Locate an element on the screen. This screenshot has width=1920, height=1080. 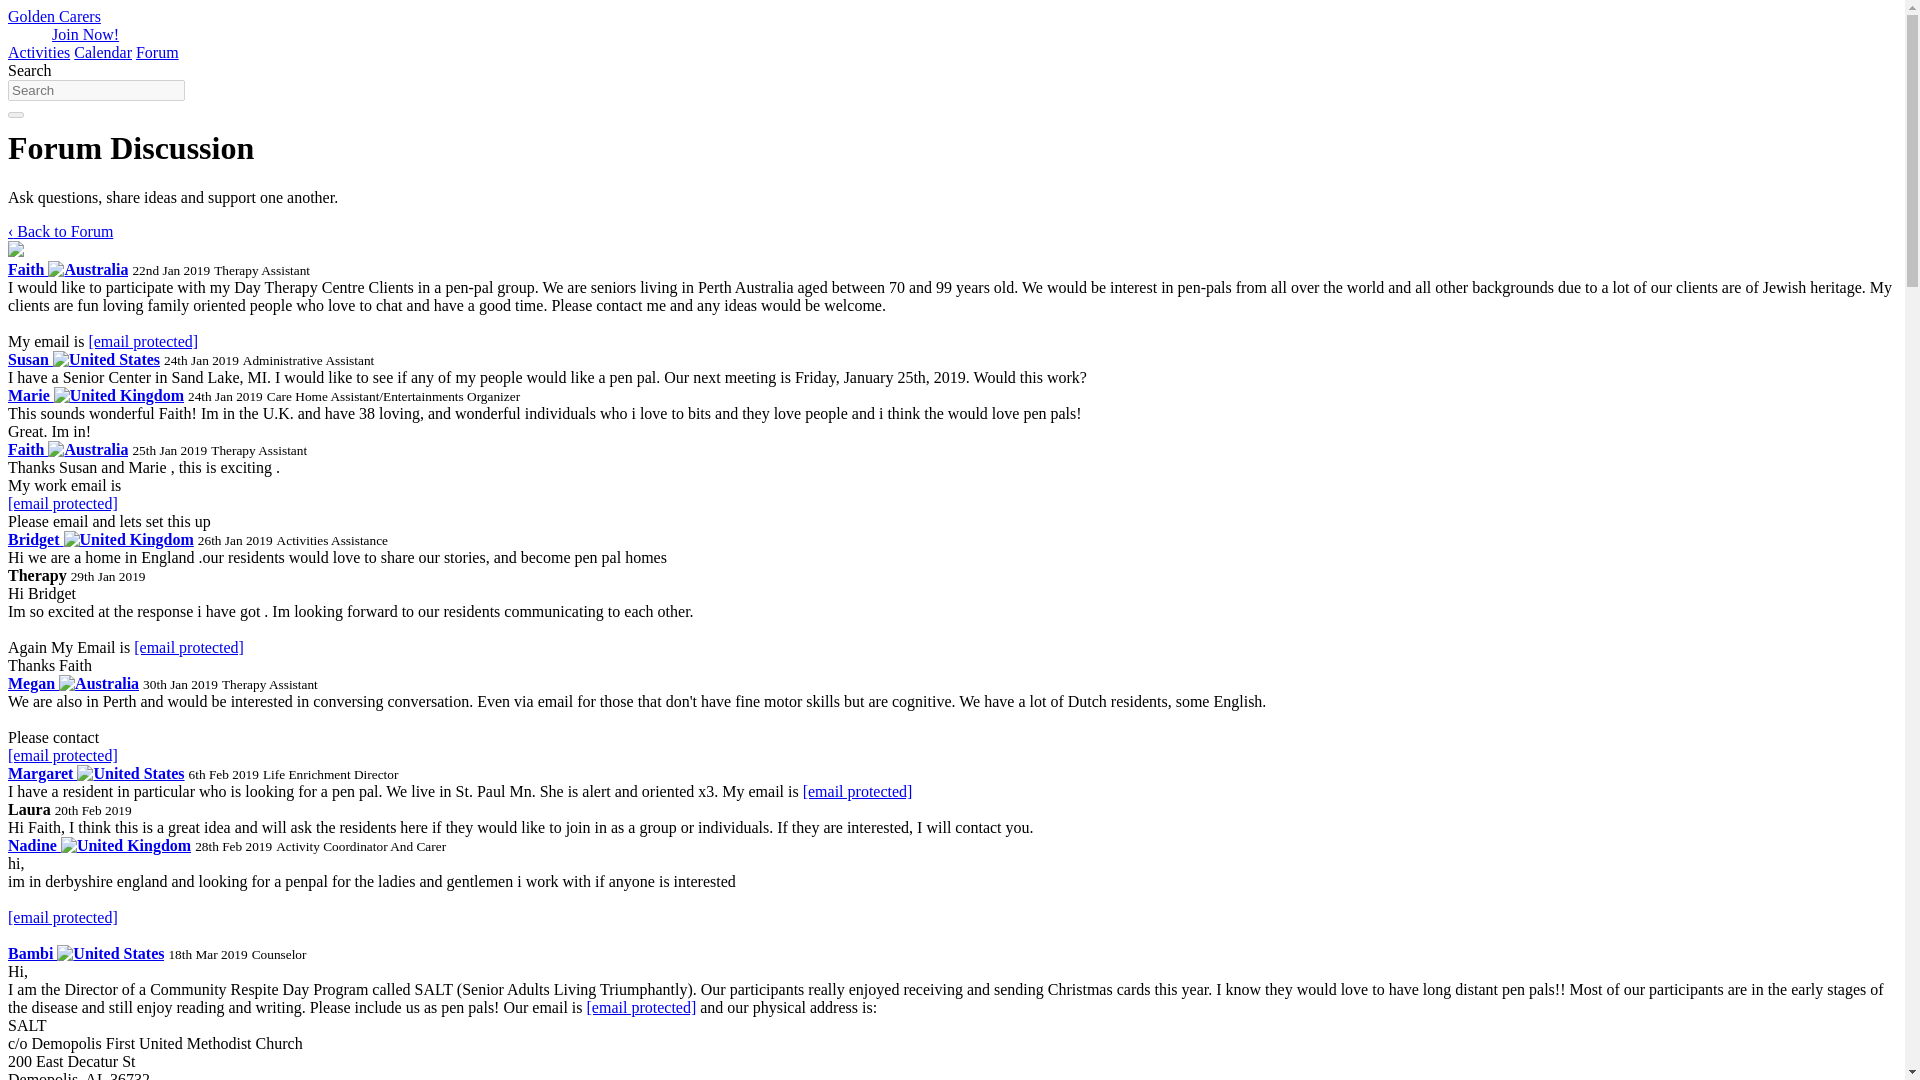
View Profile is located at coordinates (96, 772).